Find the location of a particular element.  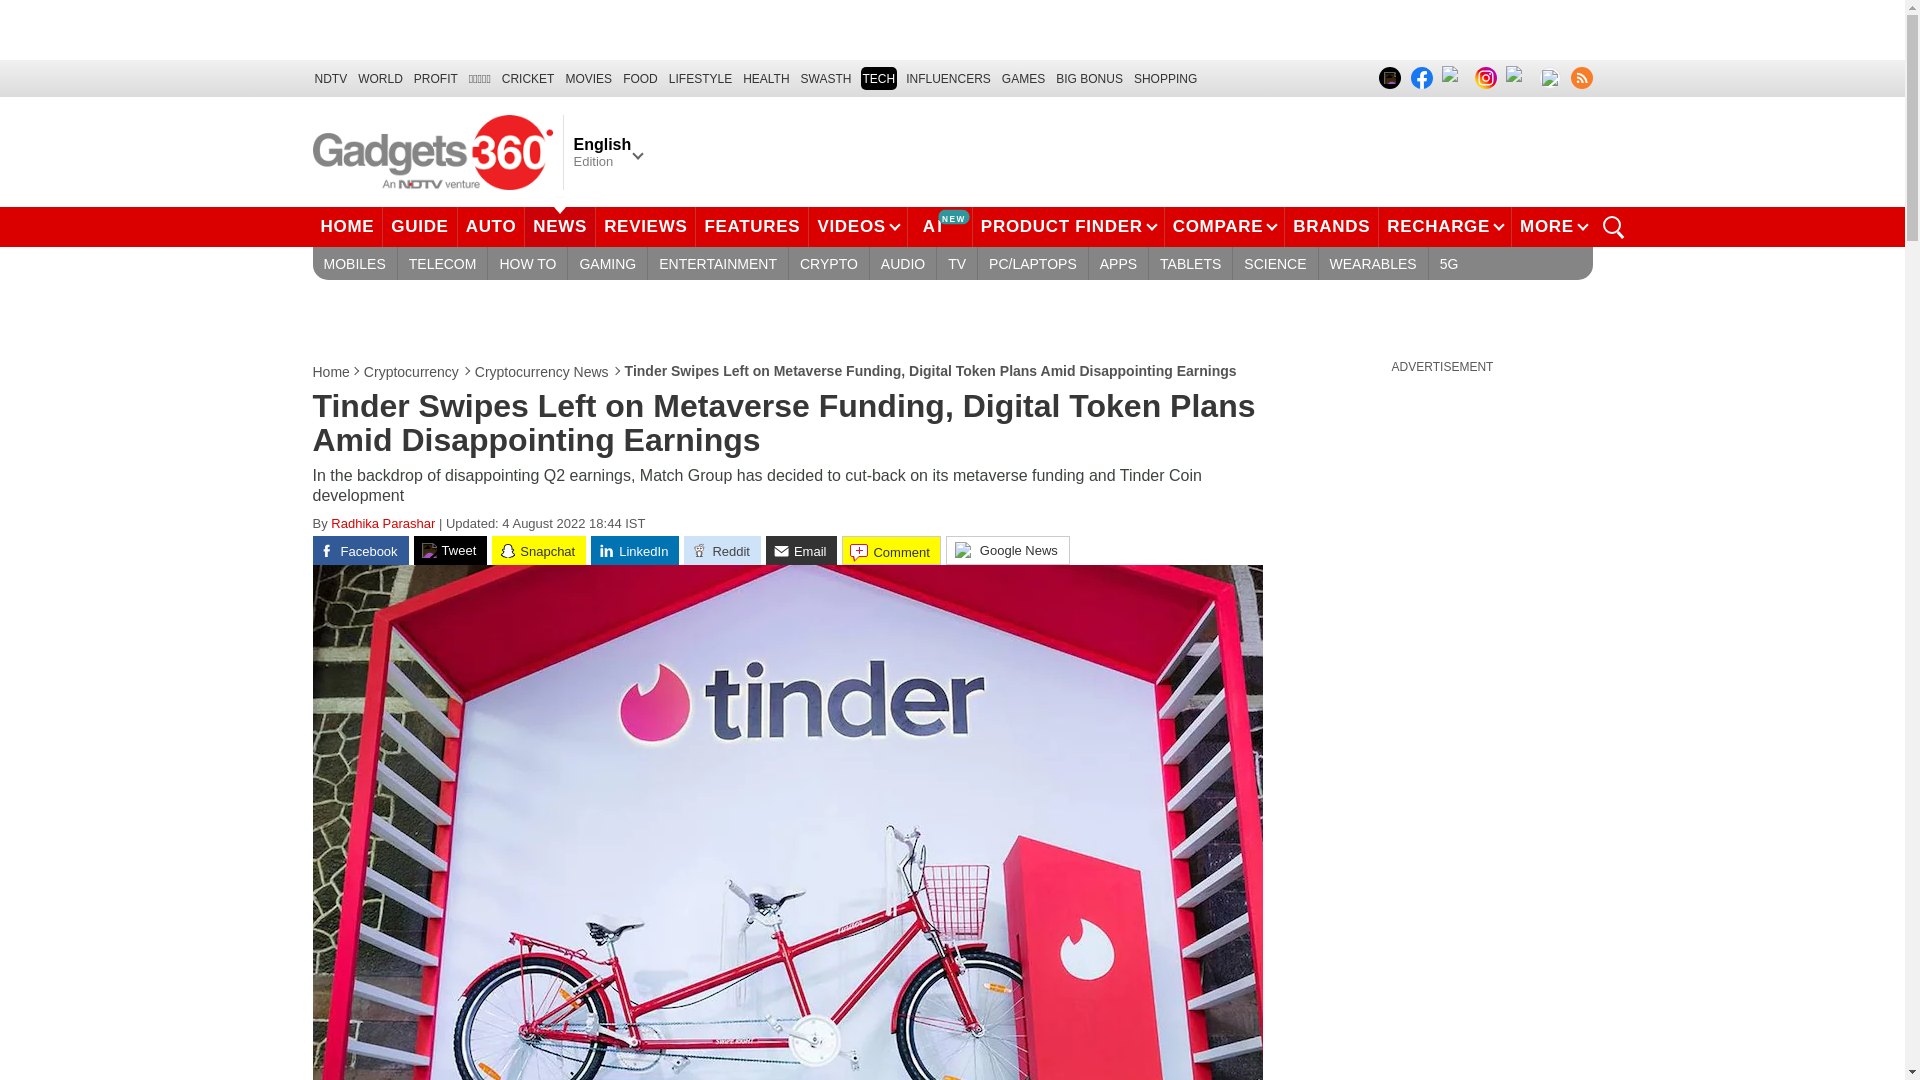

Cricket is located at coordinates (528, 78).